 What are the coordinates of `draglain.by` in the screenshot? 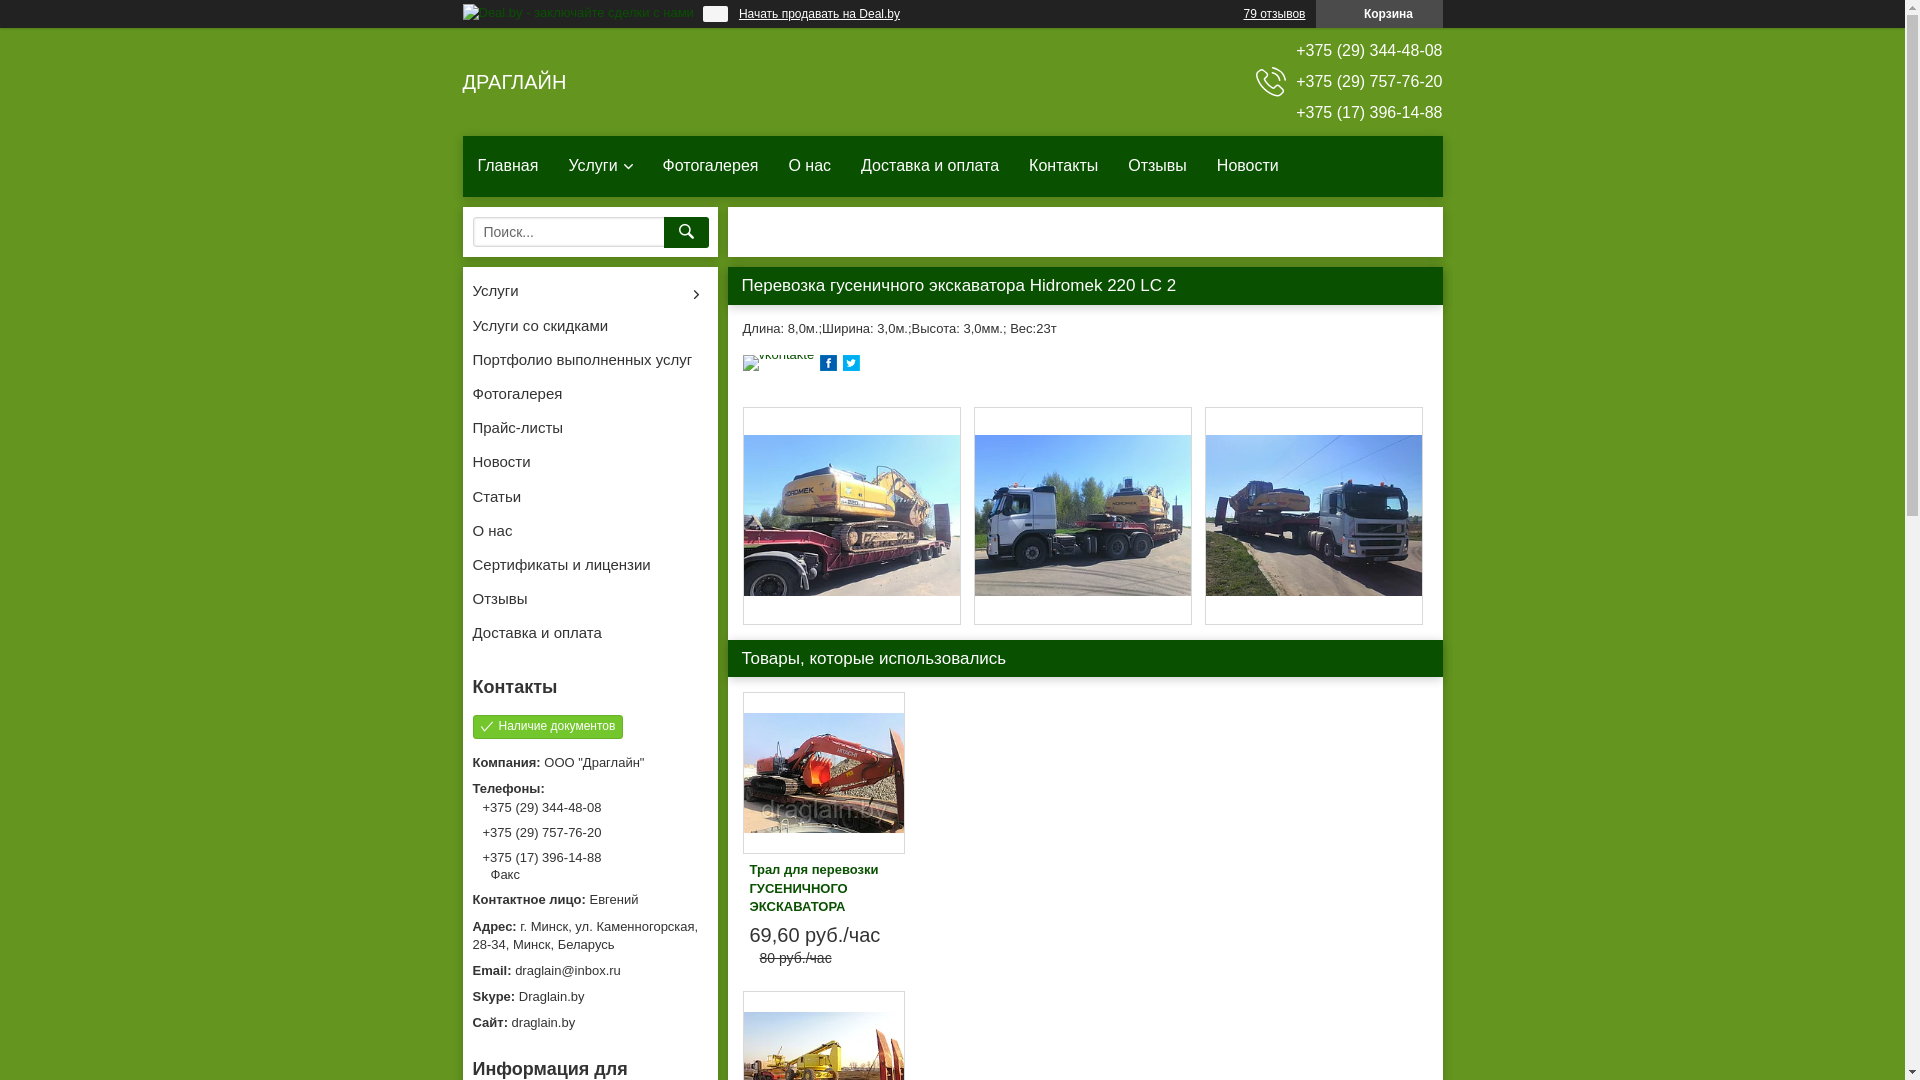 It's located at (590, 1023).